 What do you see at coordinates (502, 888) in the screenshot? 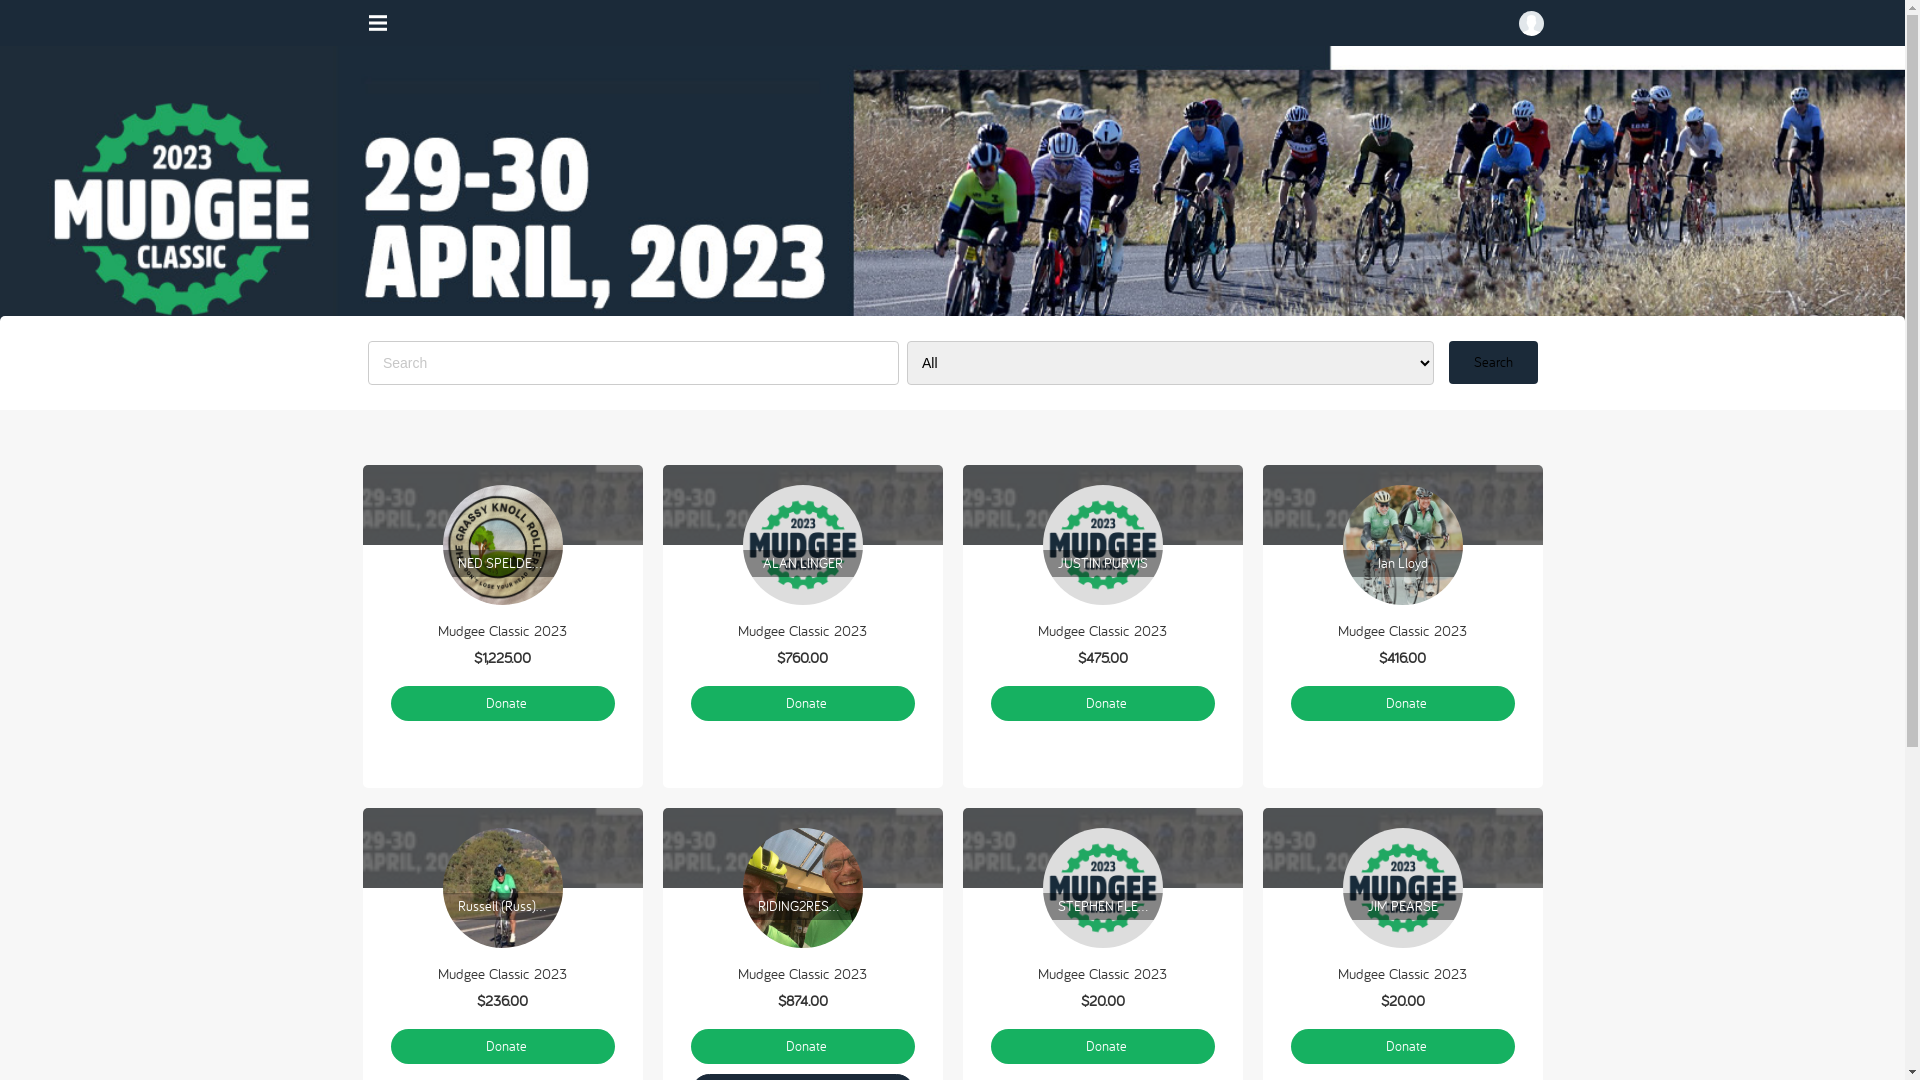
I see `Russell (Russ) JAMES` at bounding box center [502, 888].